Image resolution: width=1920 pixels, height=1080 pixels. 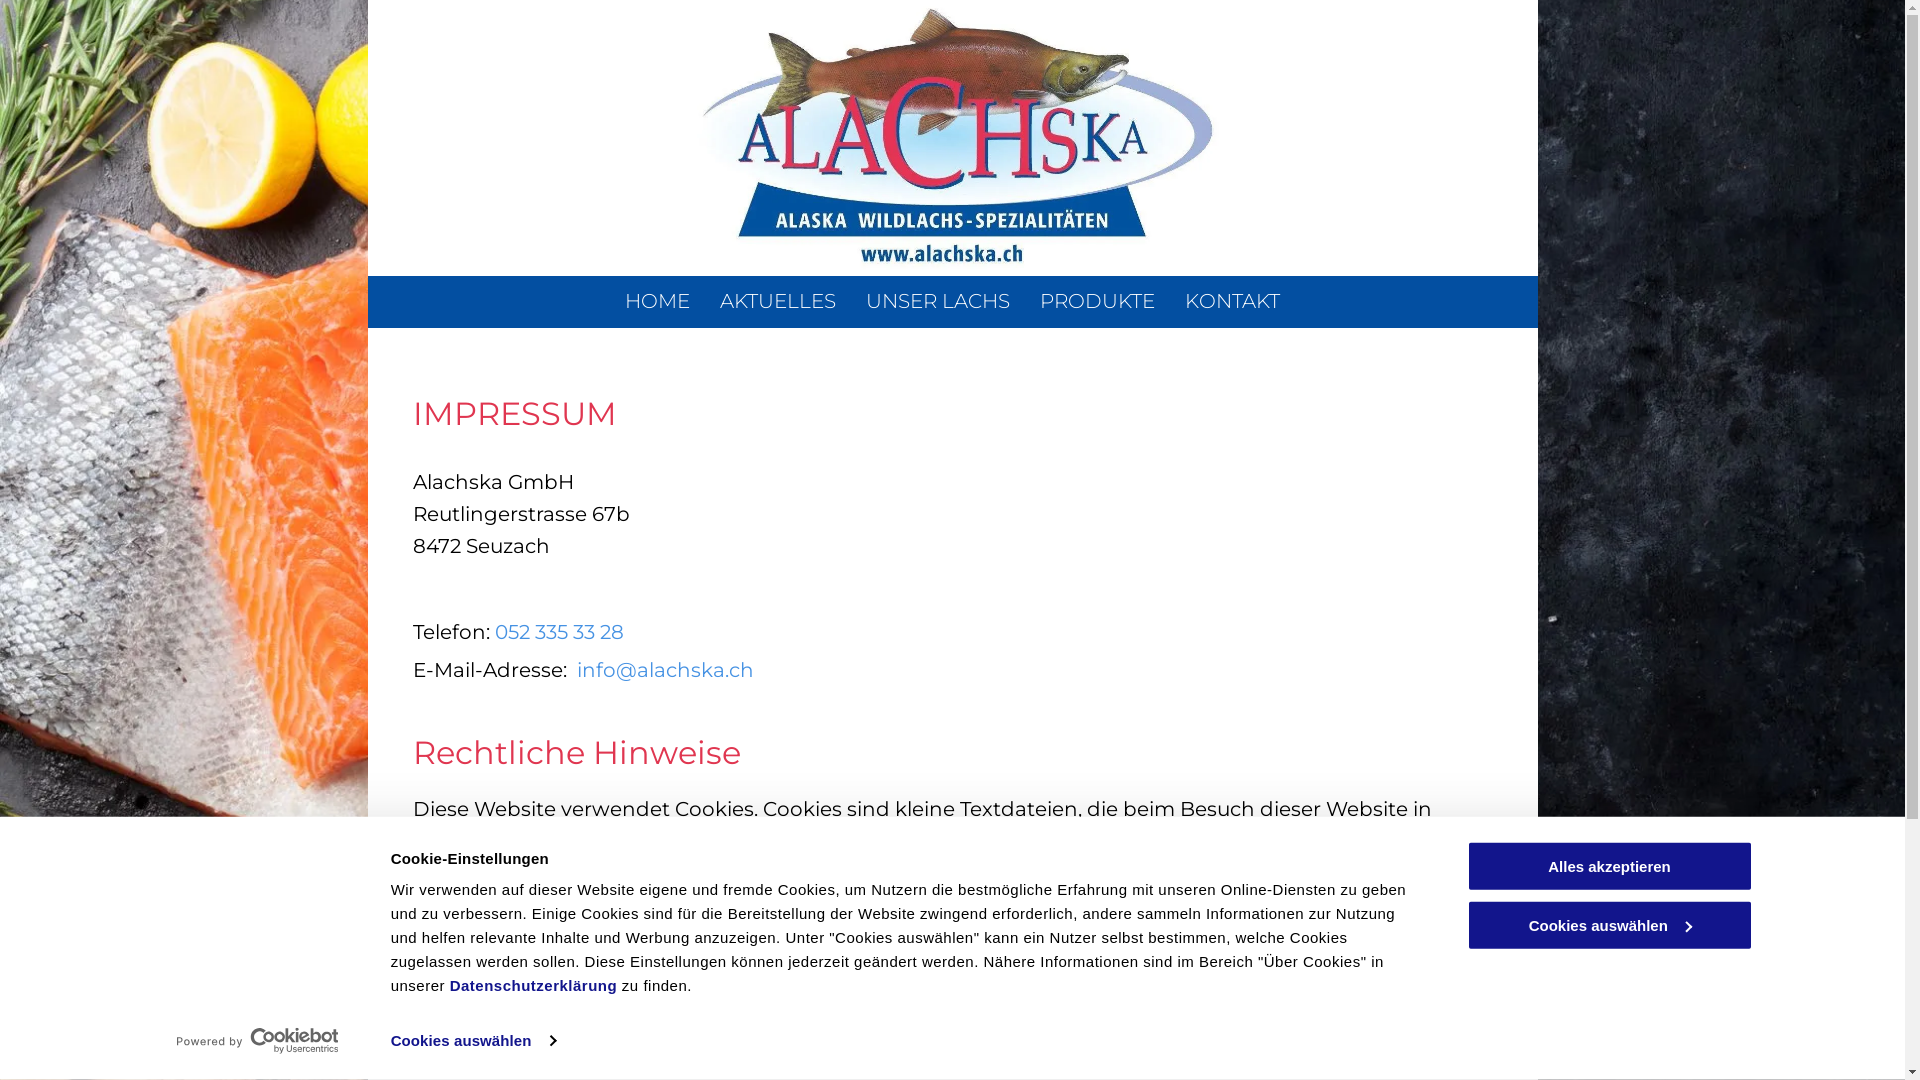 What do you see at coordinates (658, 301) in the screenshot?
I see `HOME` at bounding box center [658, 301].